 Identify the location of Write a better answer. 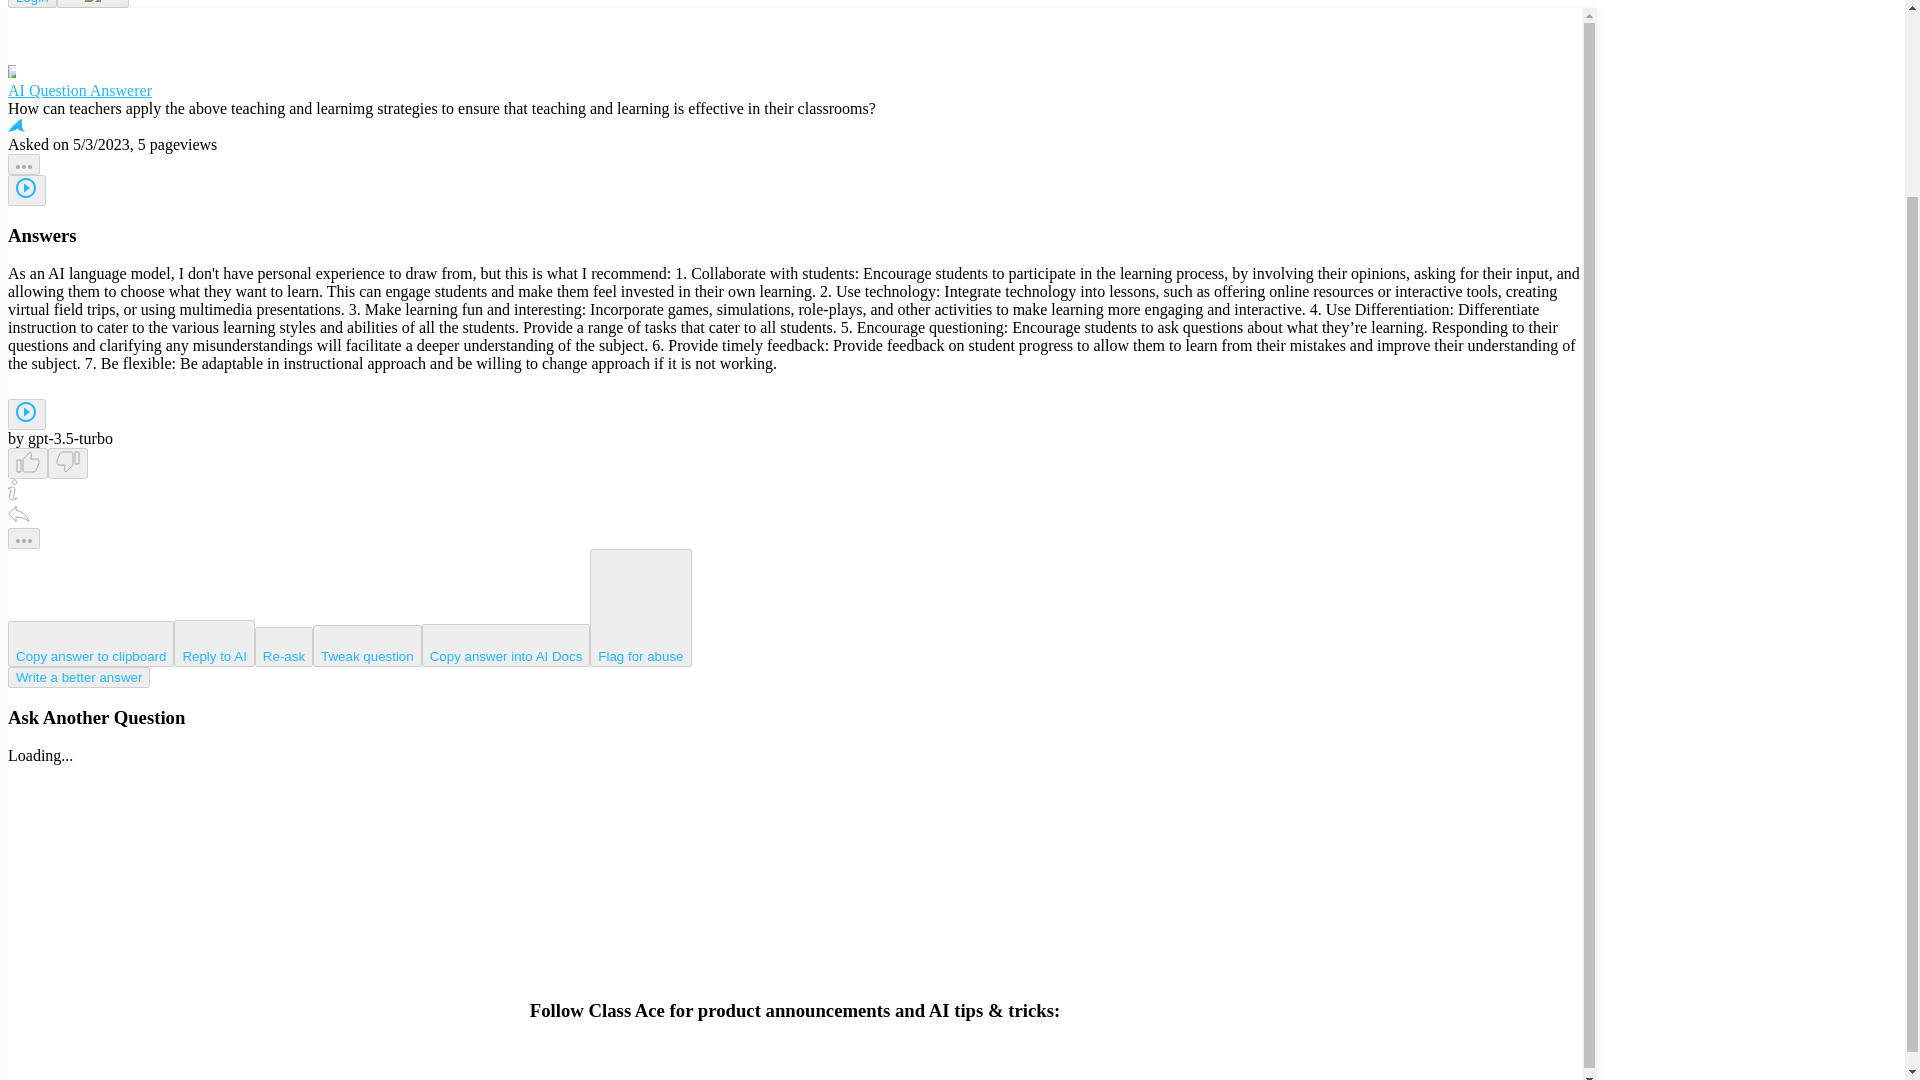
(78, 677).